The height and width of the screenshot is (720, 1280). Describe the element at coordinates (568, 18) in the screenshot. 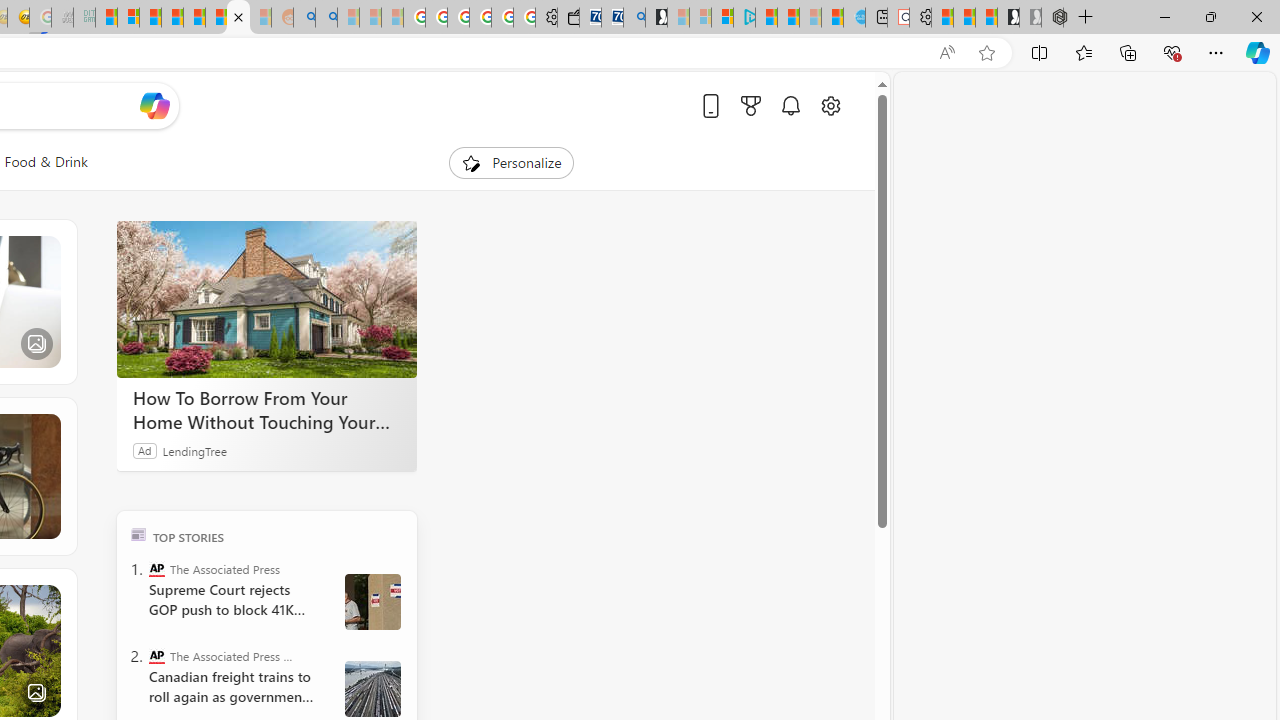

I see `Wallet` at that location.